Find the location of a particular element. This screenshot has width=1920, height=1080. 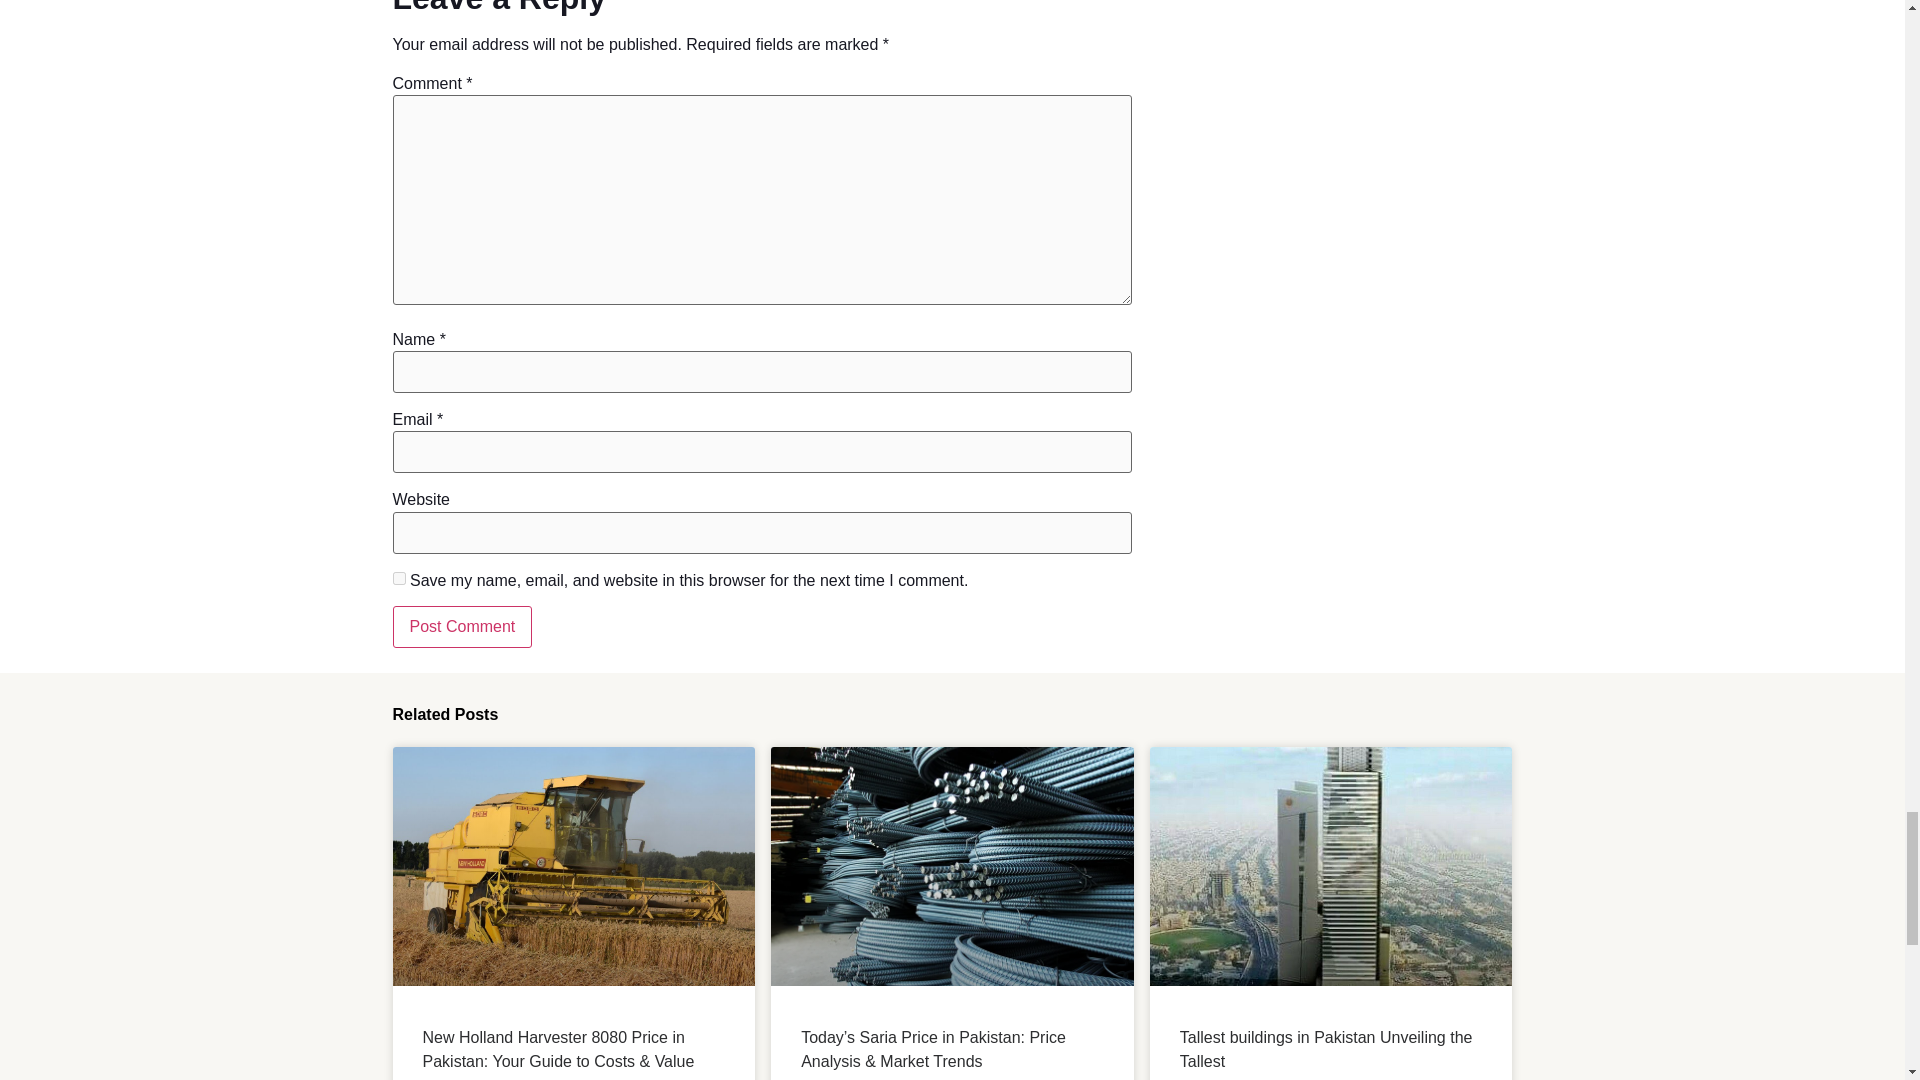

Post Comment is located at coordinates (461, 626).